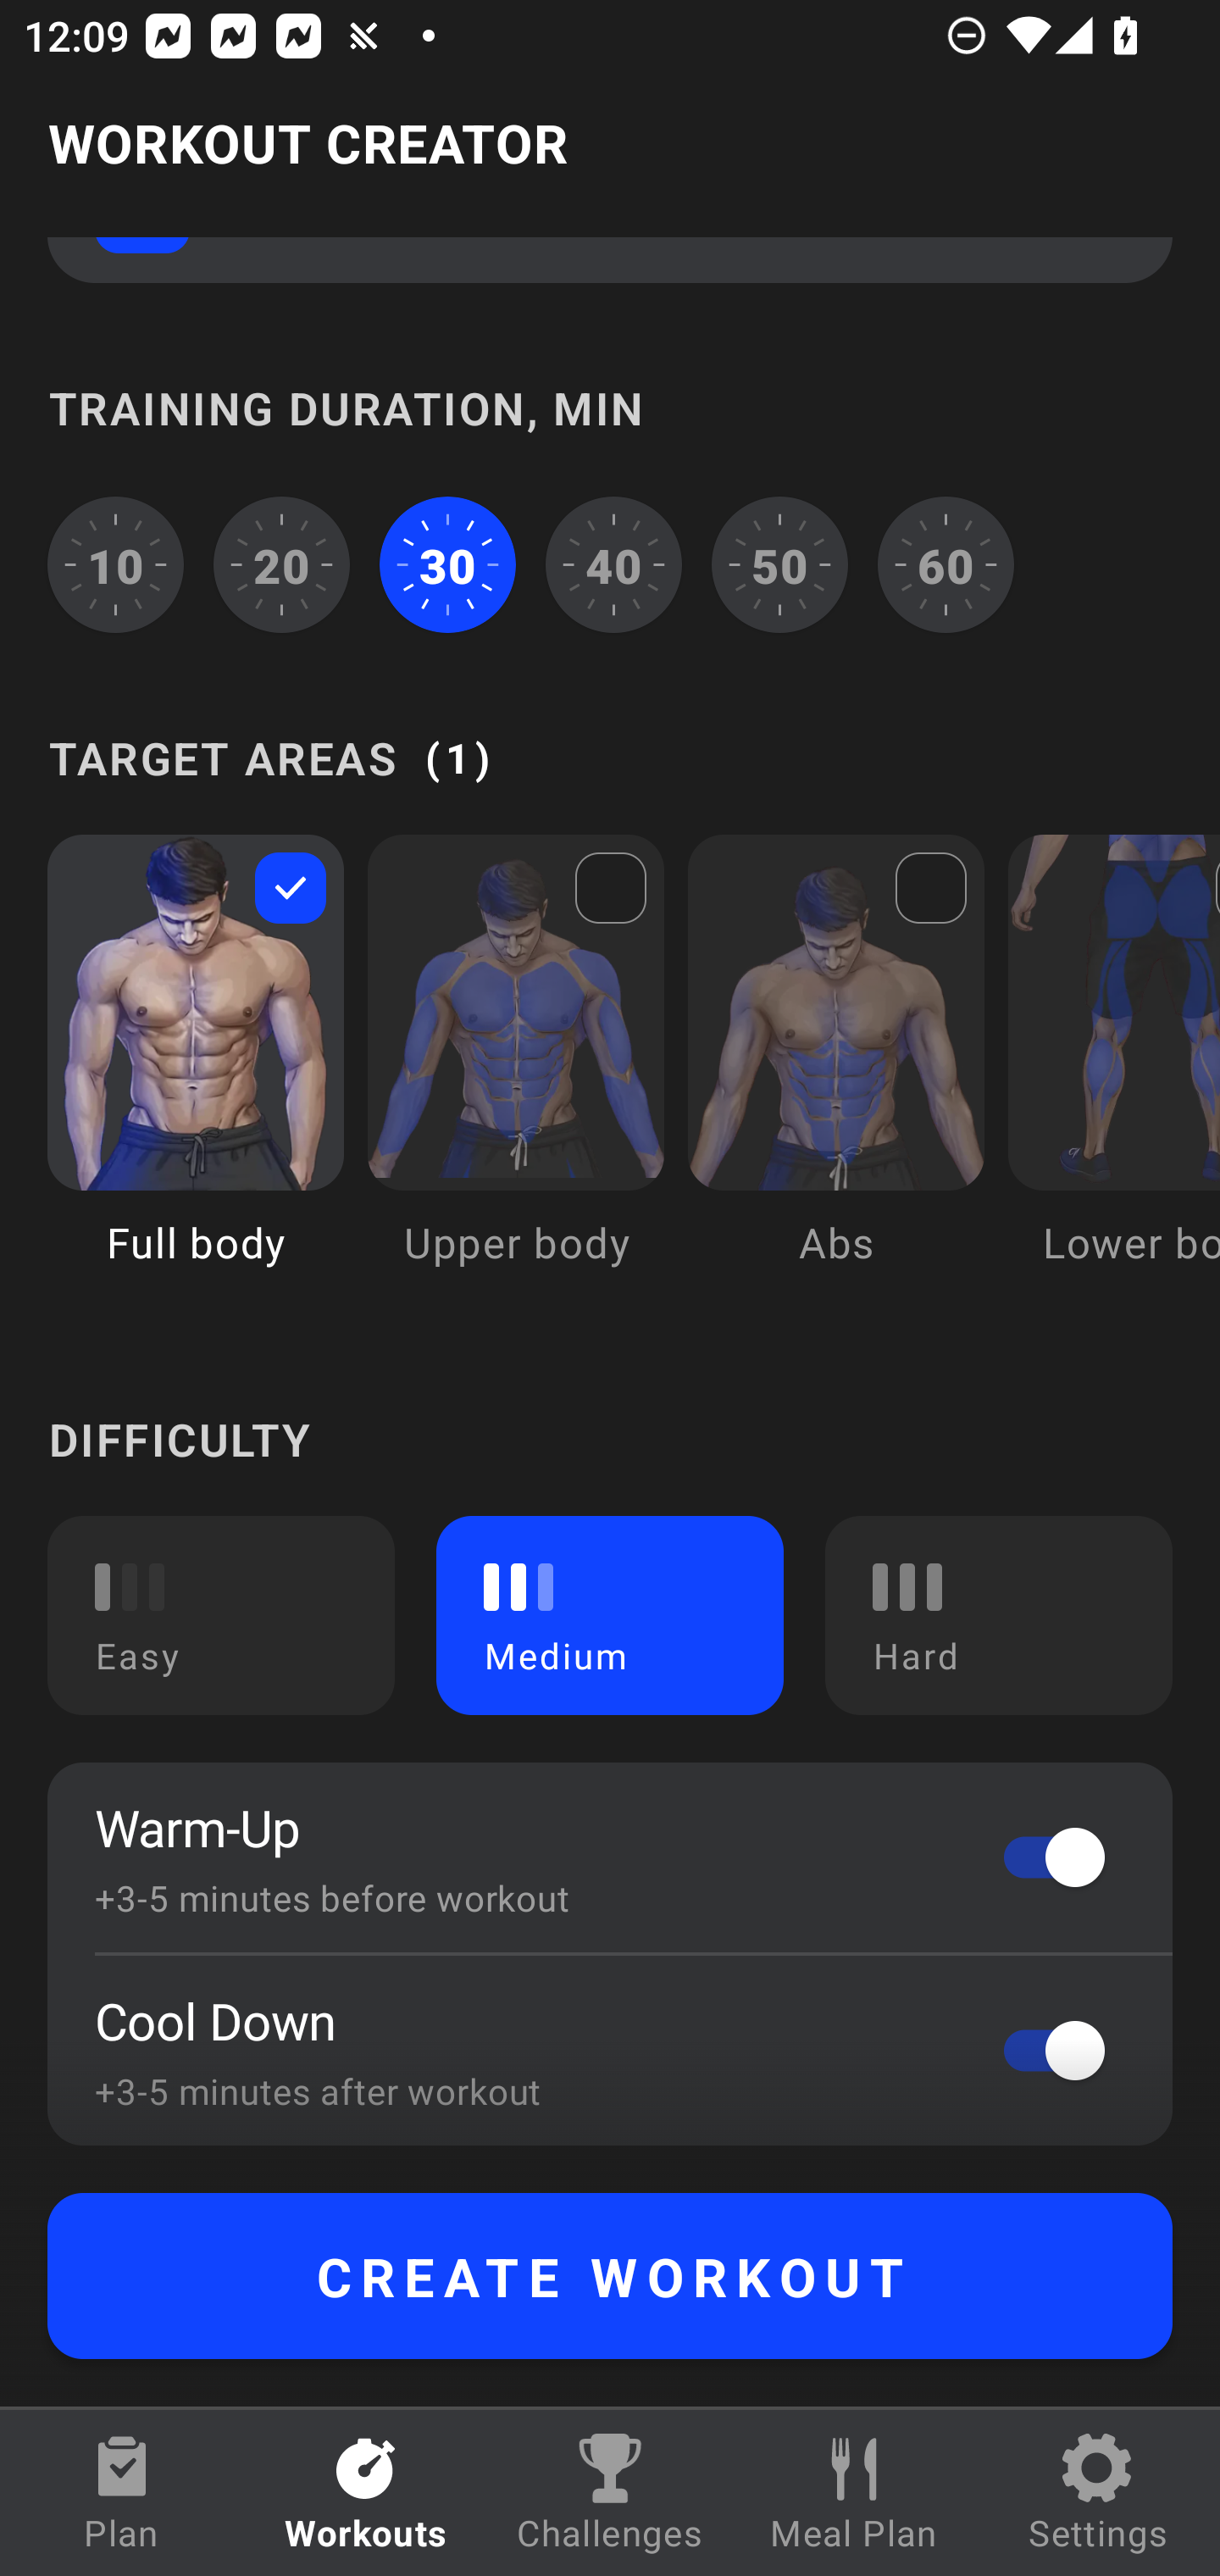 The width and height of the screenshot is (1220, 2576). I want to click on 50, so click(779, 564).